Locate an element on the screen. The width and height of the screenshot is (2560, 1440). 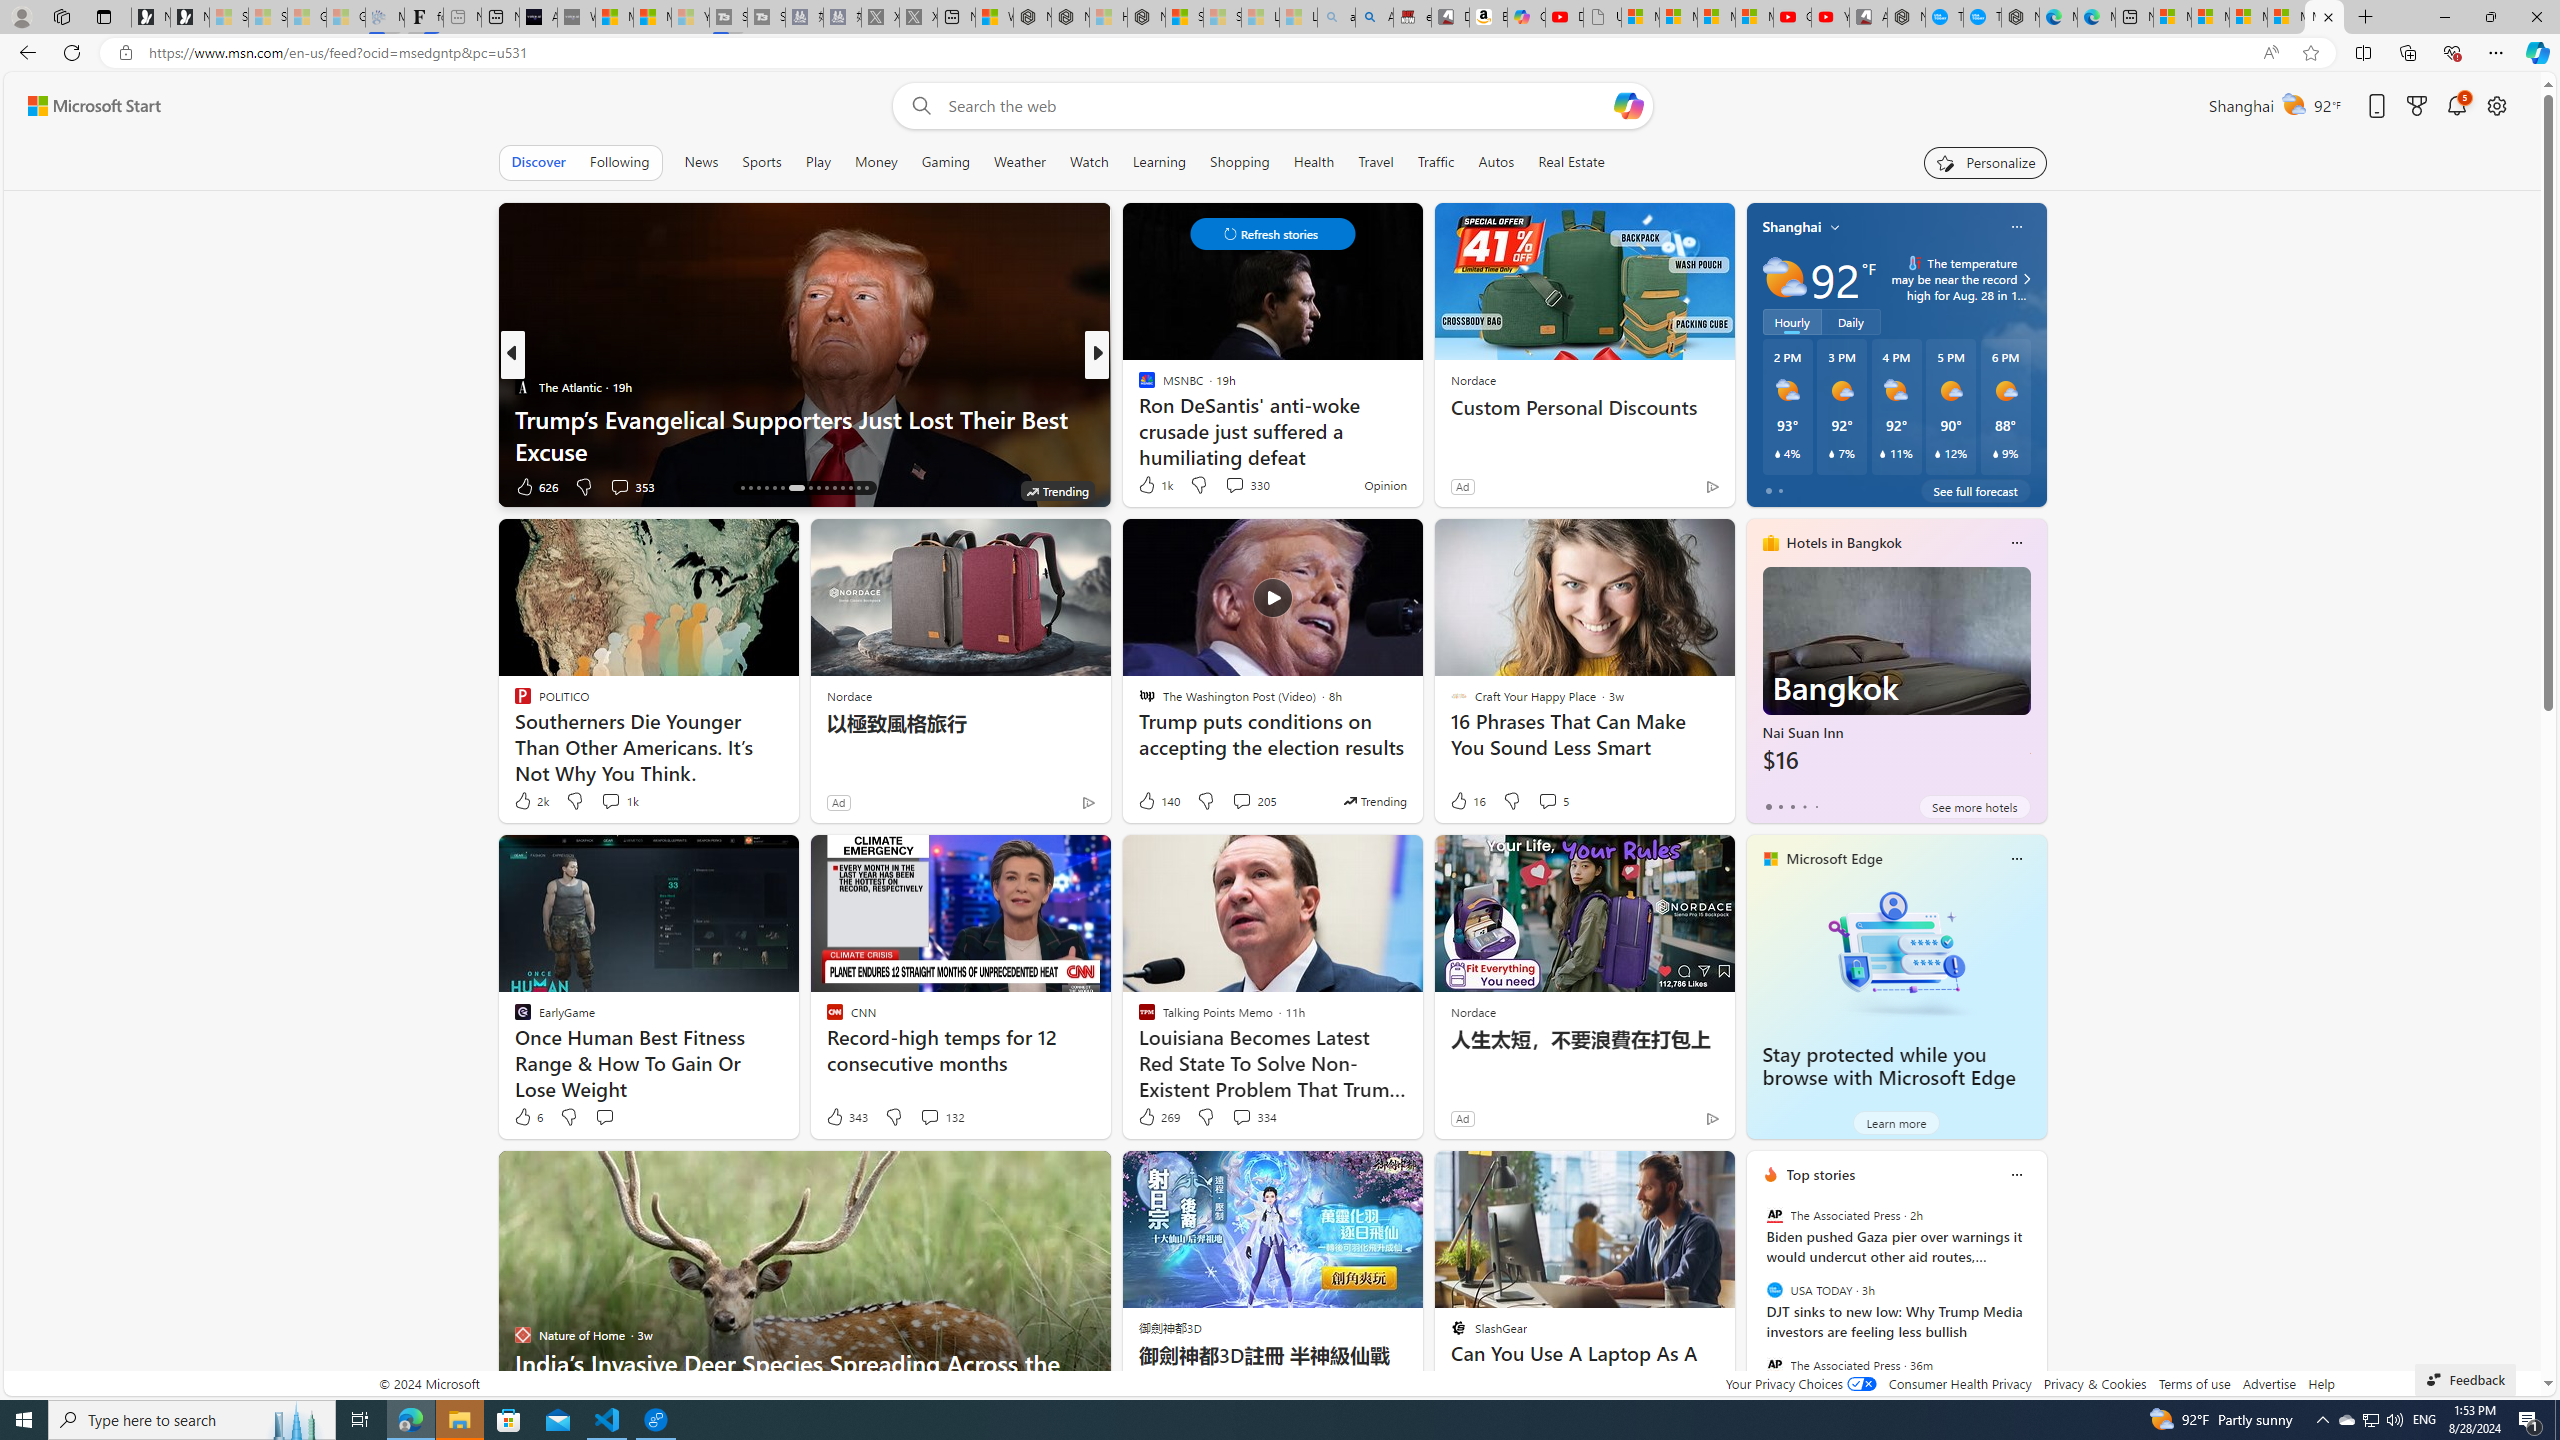
View comments 5 Comment is located at coordinates (1552, 801).